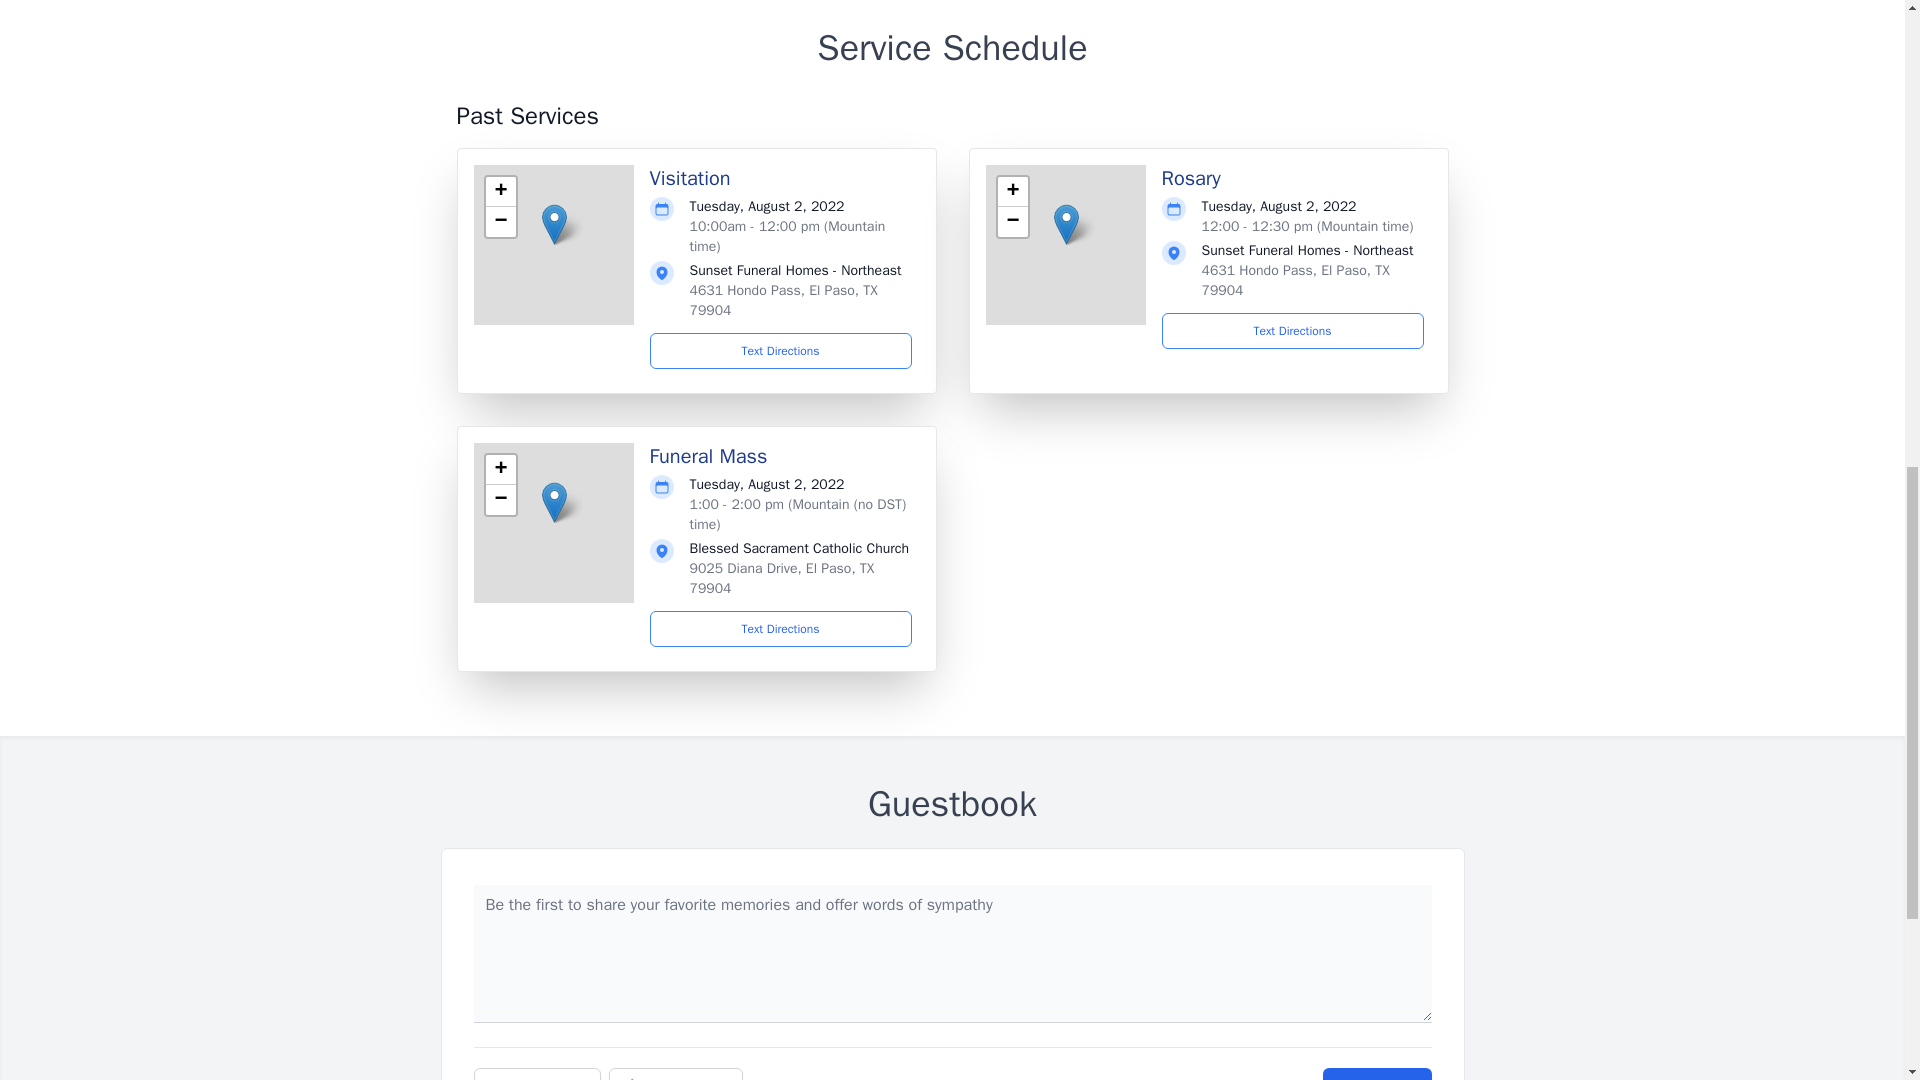 This screenshot has width=1920, height=1080. Describe the element at coordinates (537, 1074) in the screenshot. I see `Add Photos` at that location.